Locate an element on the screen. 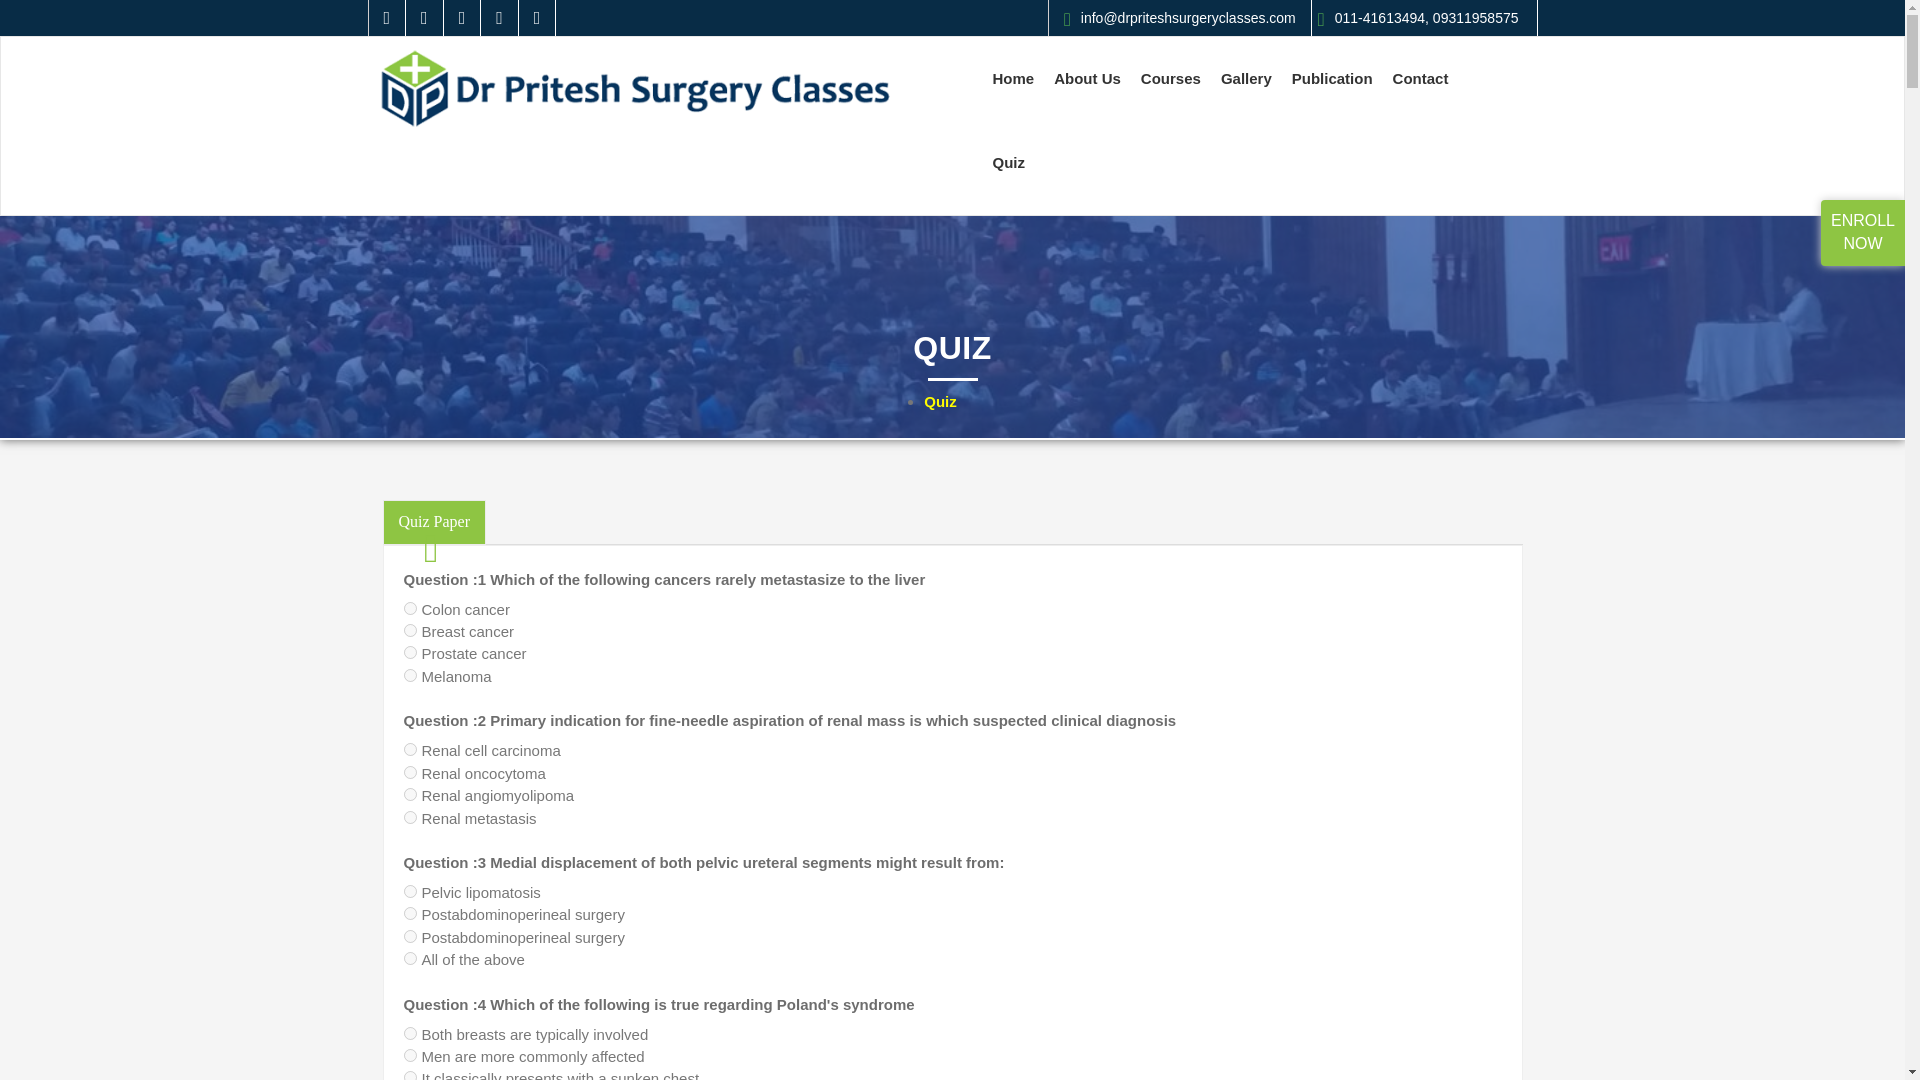 This screenshot has height=1080, width=1920. 2 is located at coordinates (410, 772).